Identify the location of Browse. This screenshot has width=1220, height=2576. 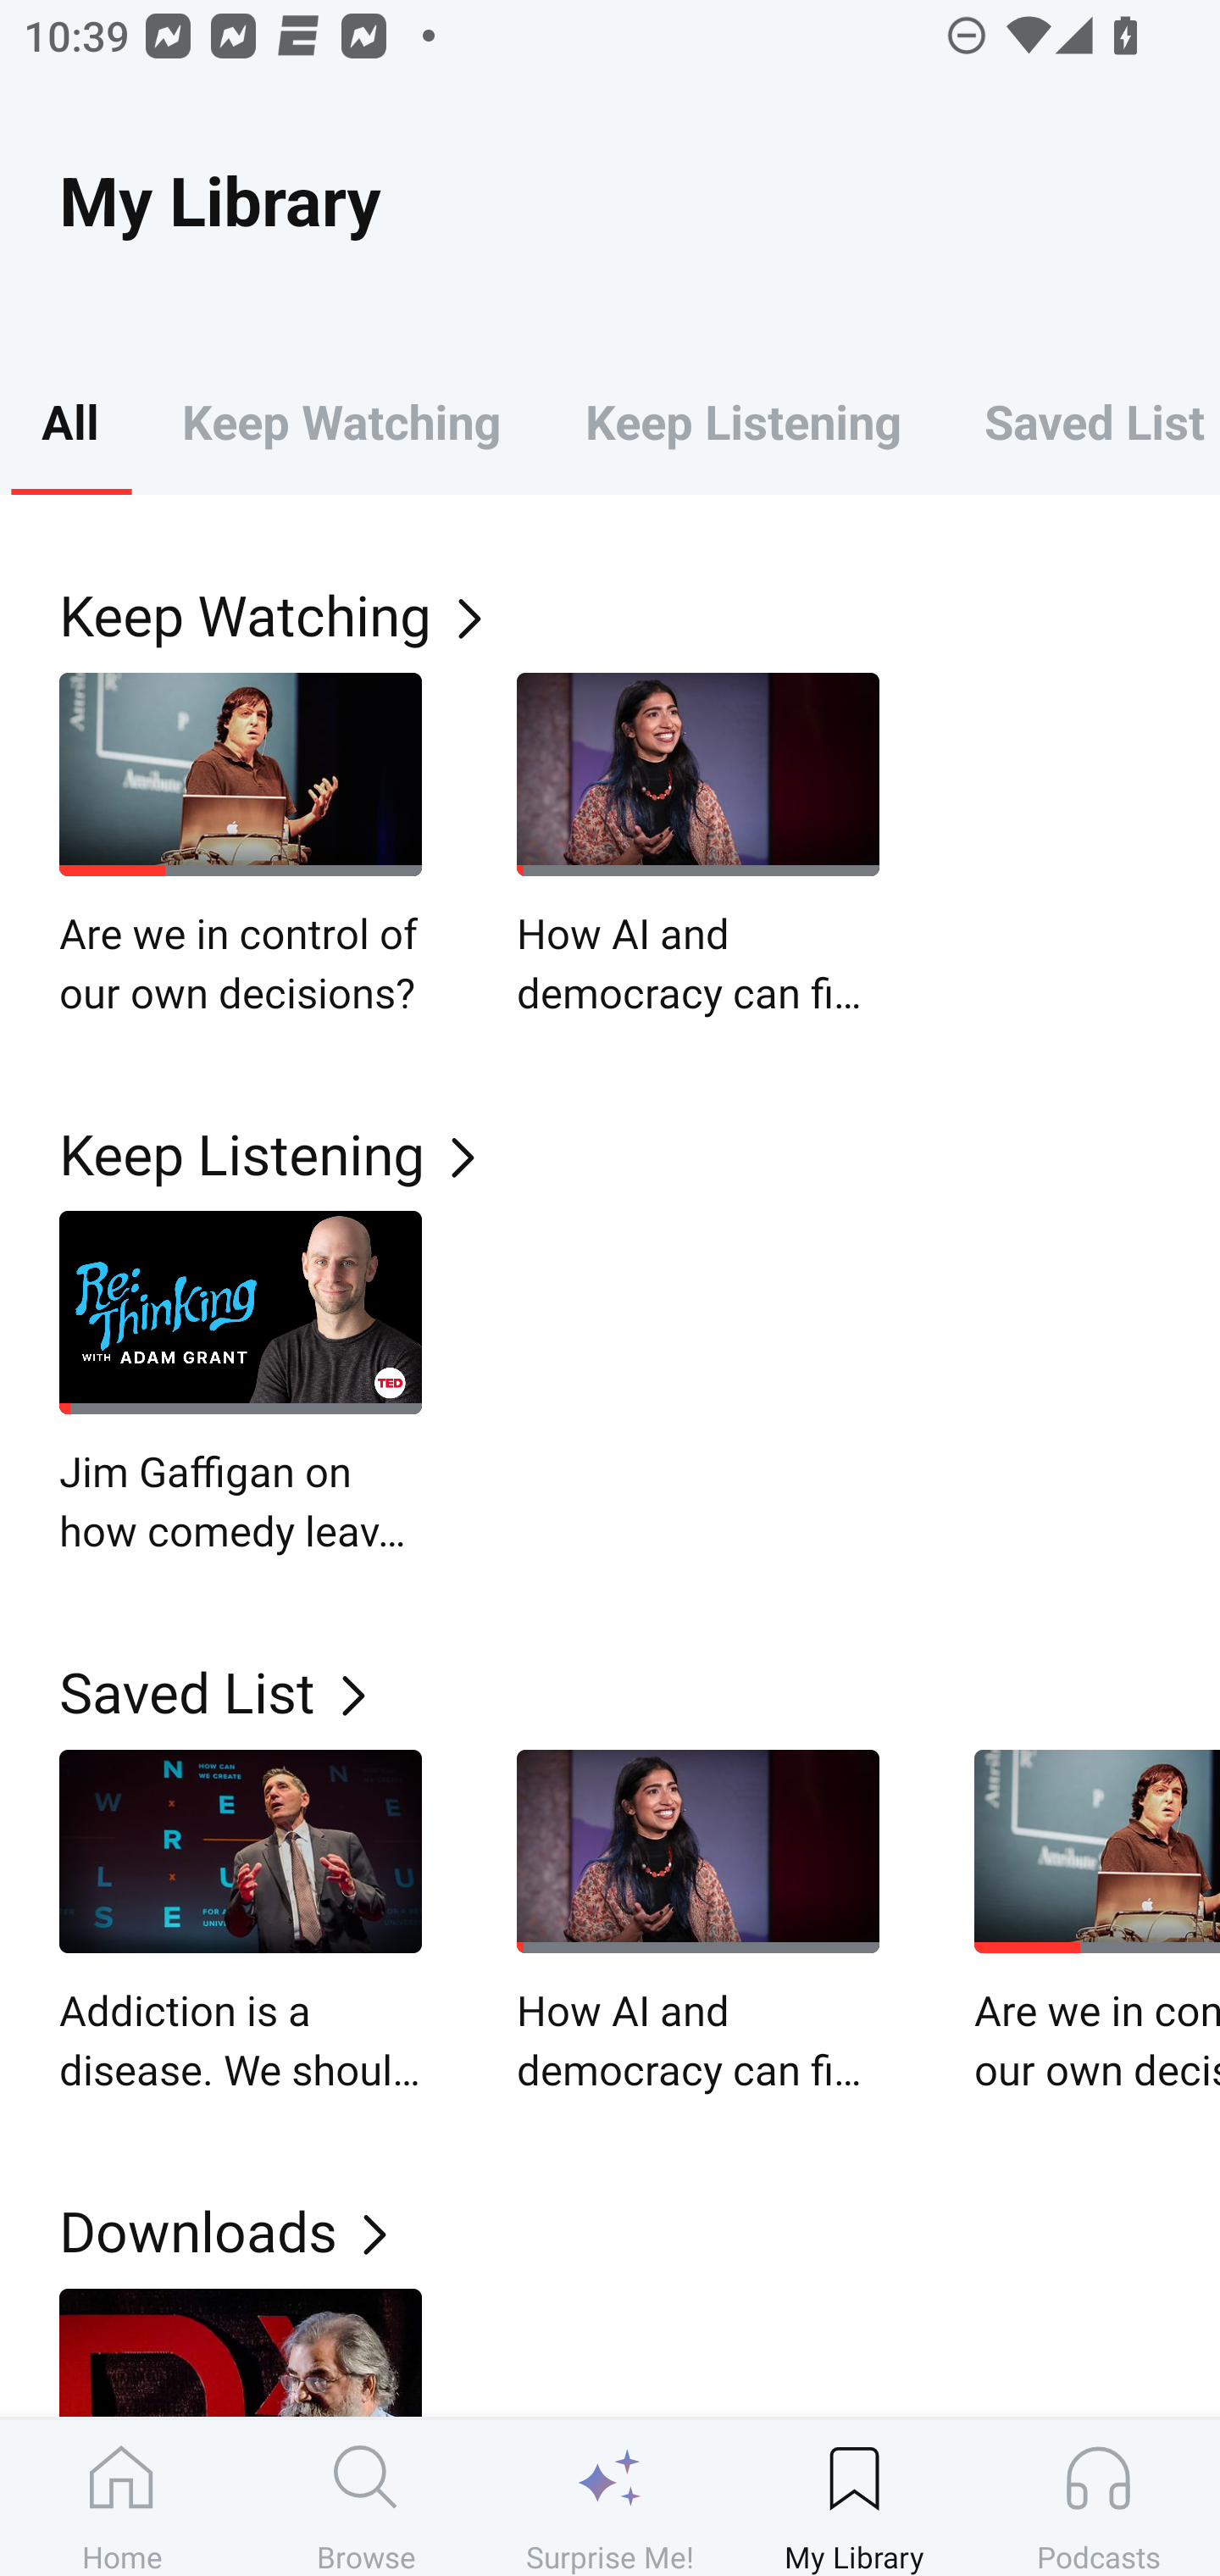
(366, 2497).